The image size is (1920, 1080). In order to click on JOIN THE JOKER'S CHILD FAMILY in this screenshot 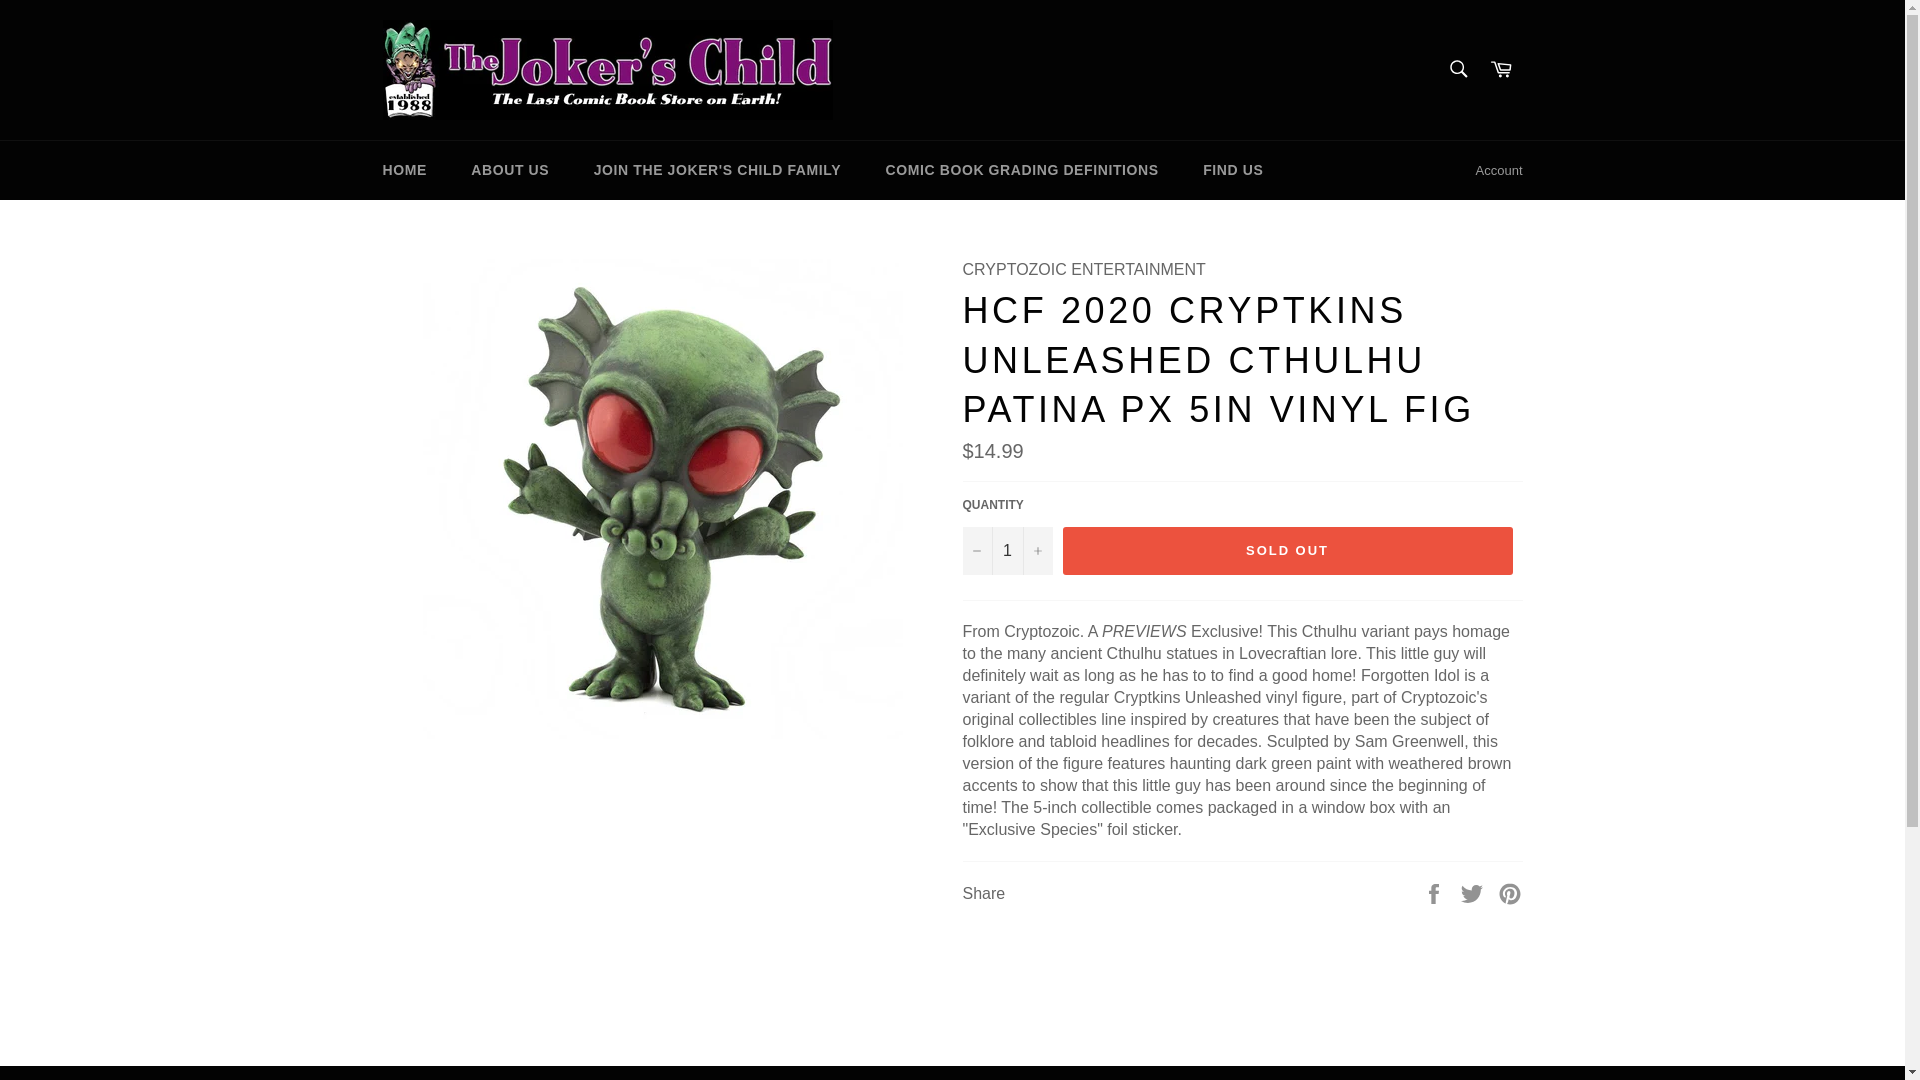, I will do `click(717, 170)`.